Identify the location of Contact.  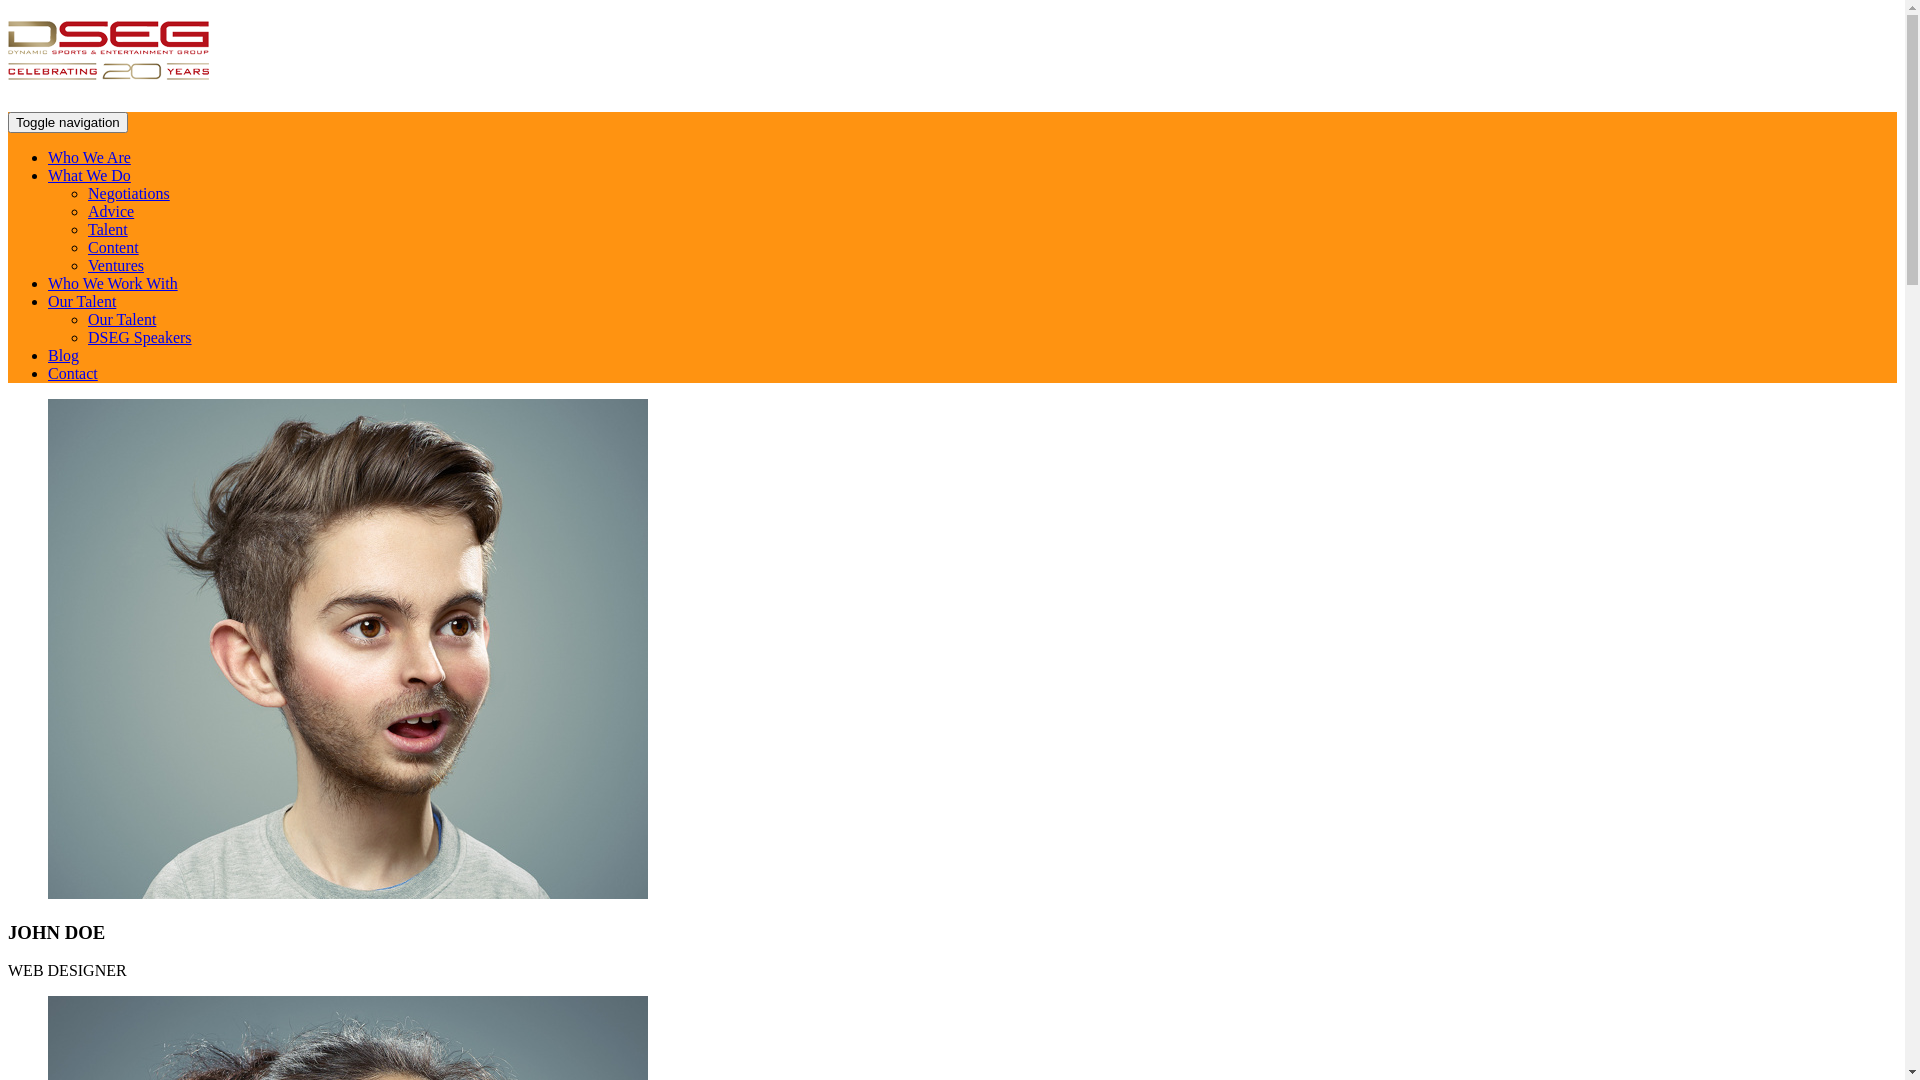
(73, 374).